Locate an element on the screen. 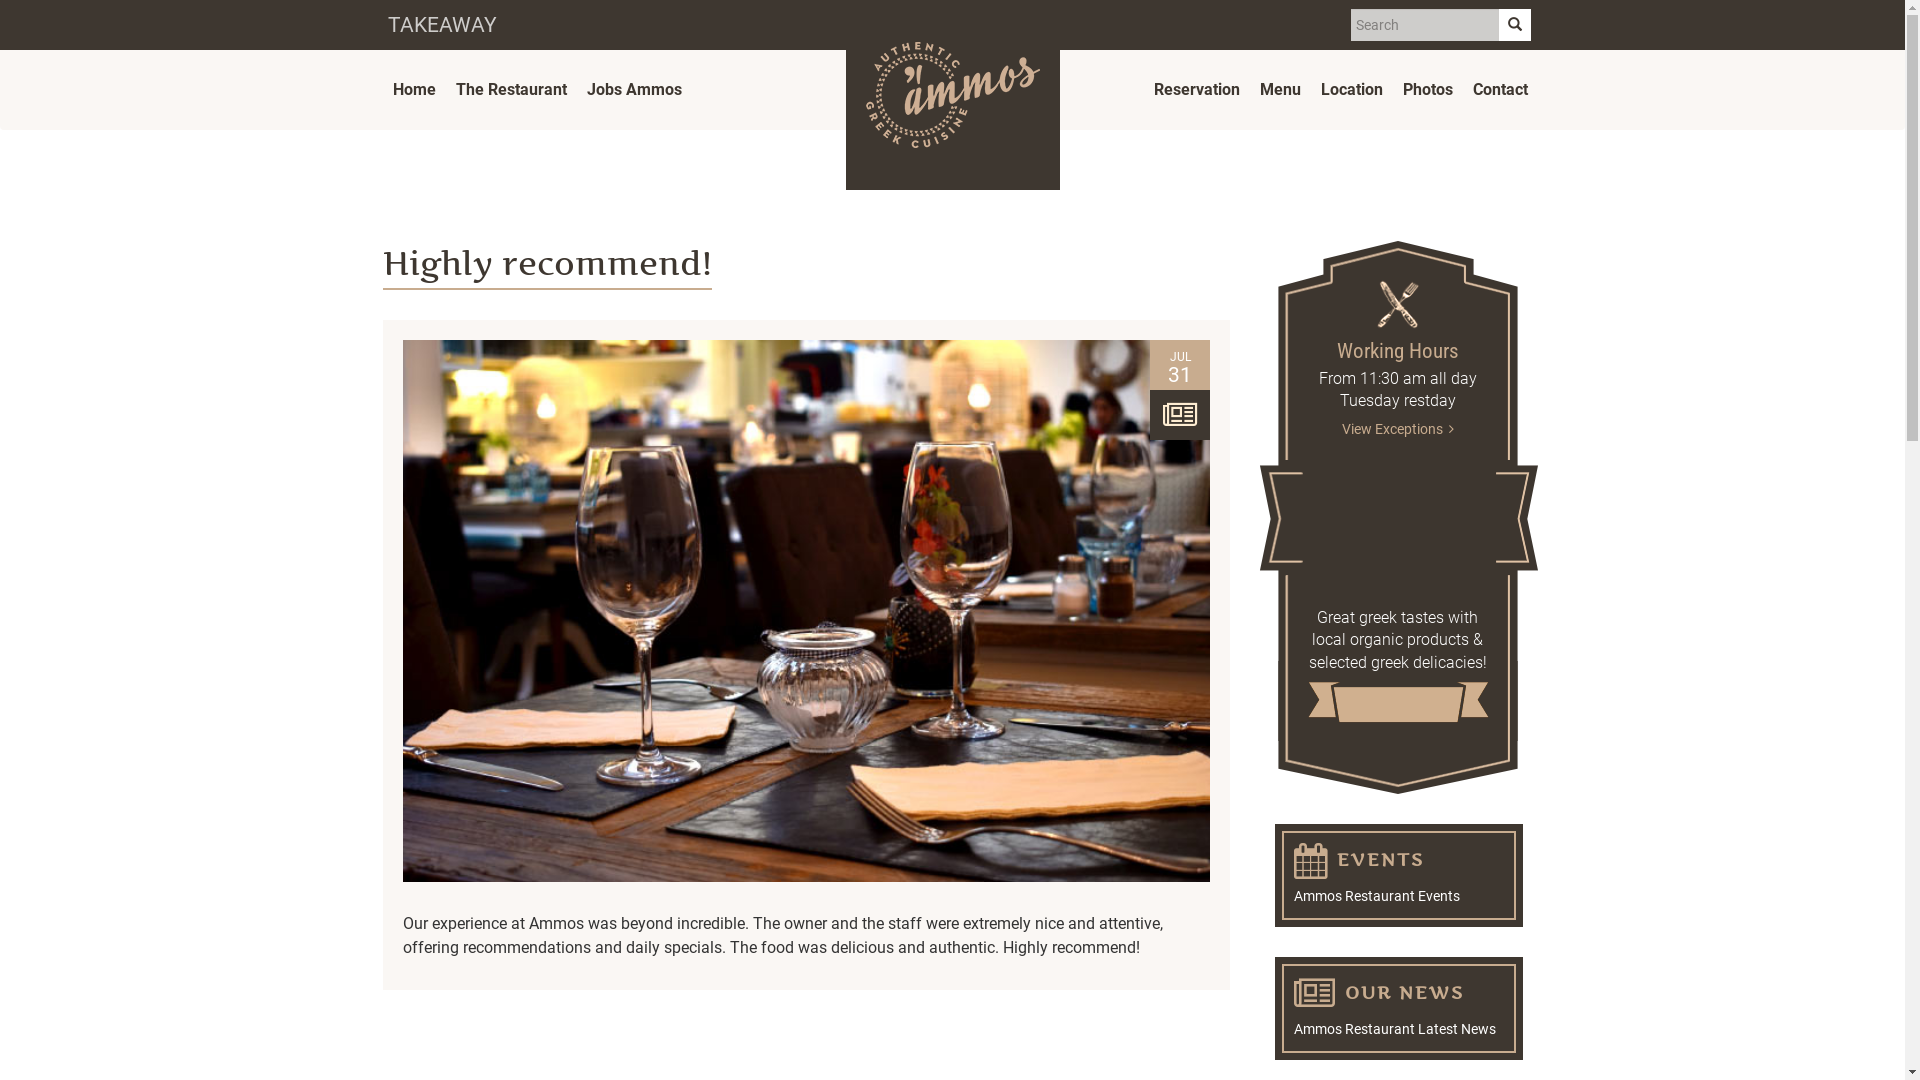 This screenshot has width=1920, height=1080. Home is located at coordinates (414, 90).